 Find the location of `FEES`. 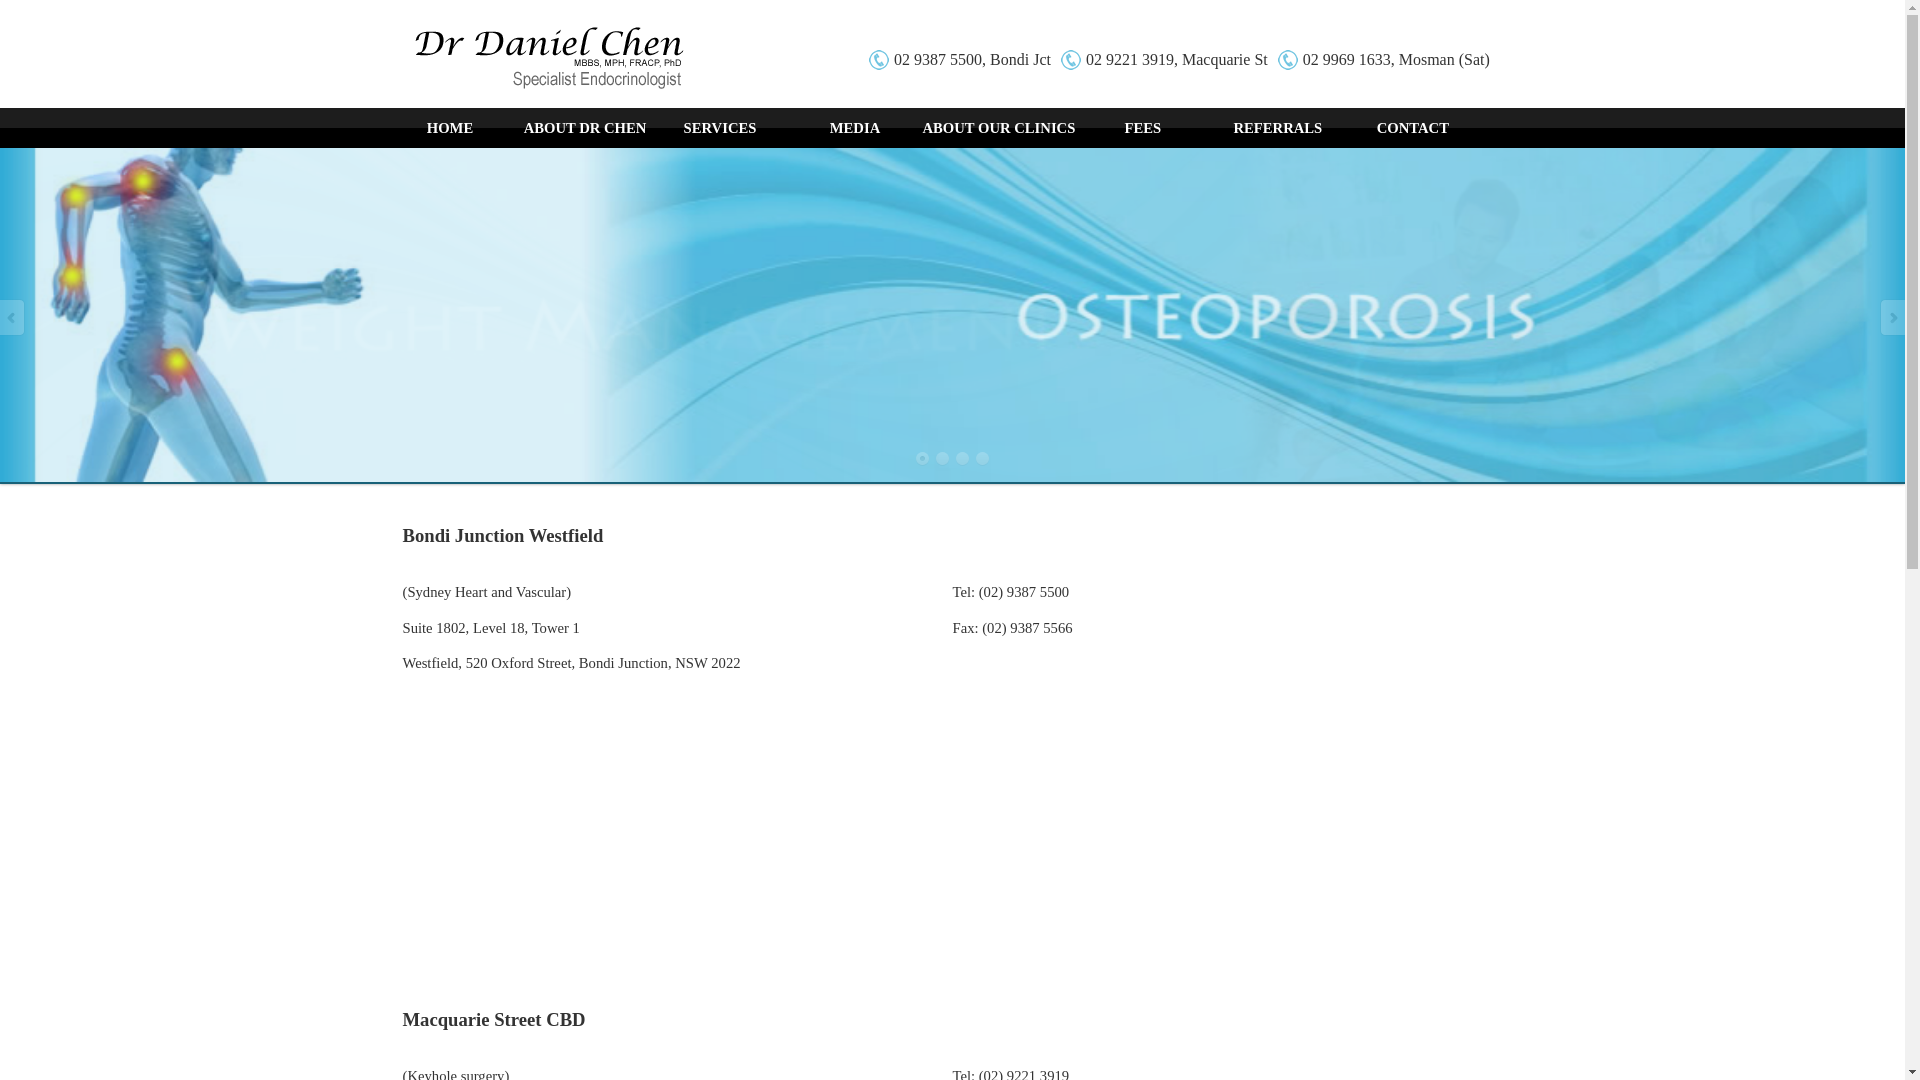

FEES is located at coordinates (1142, 128).